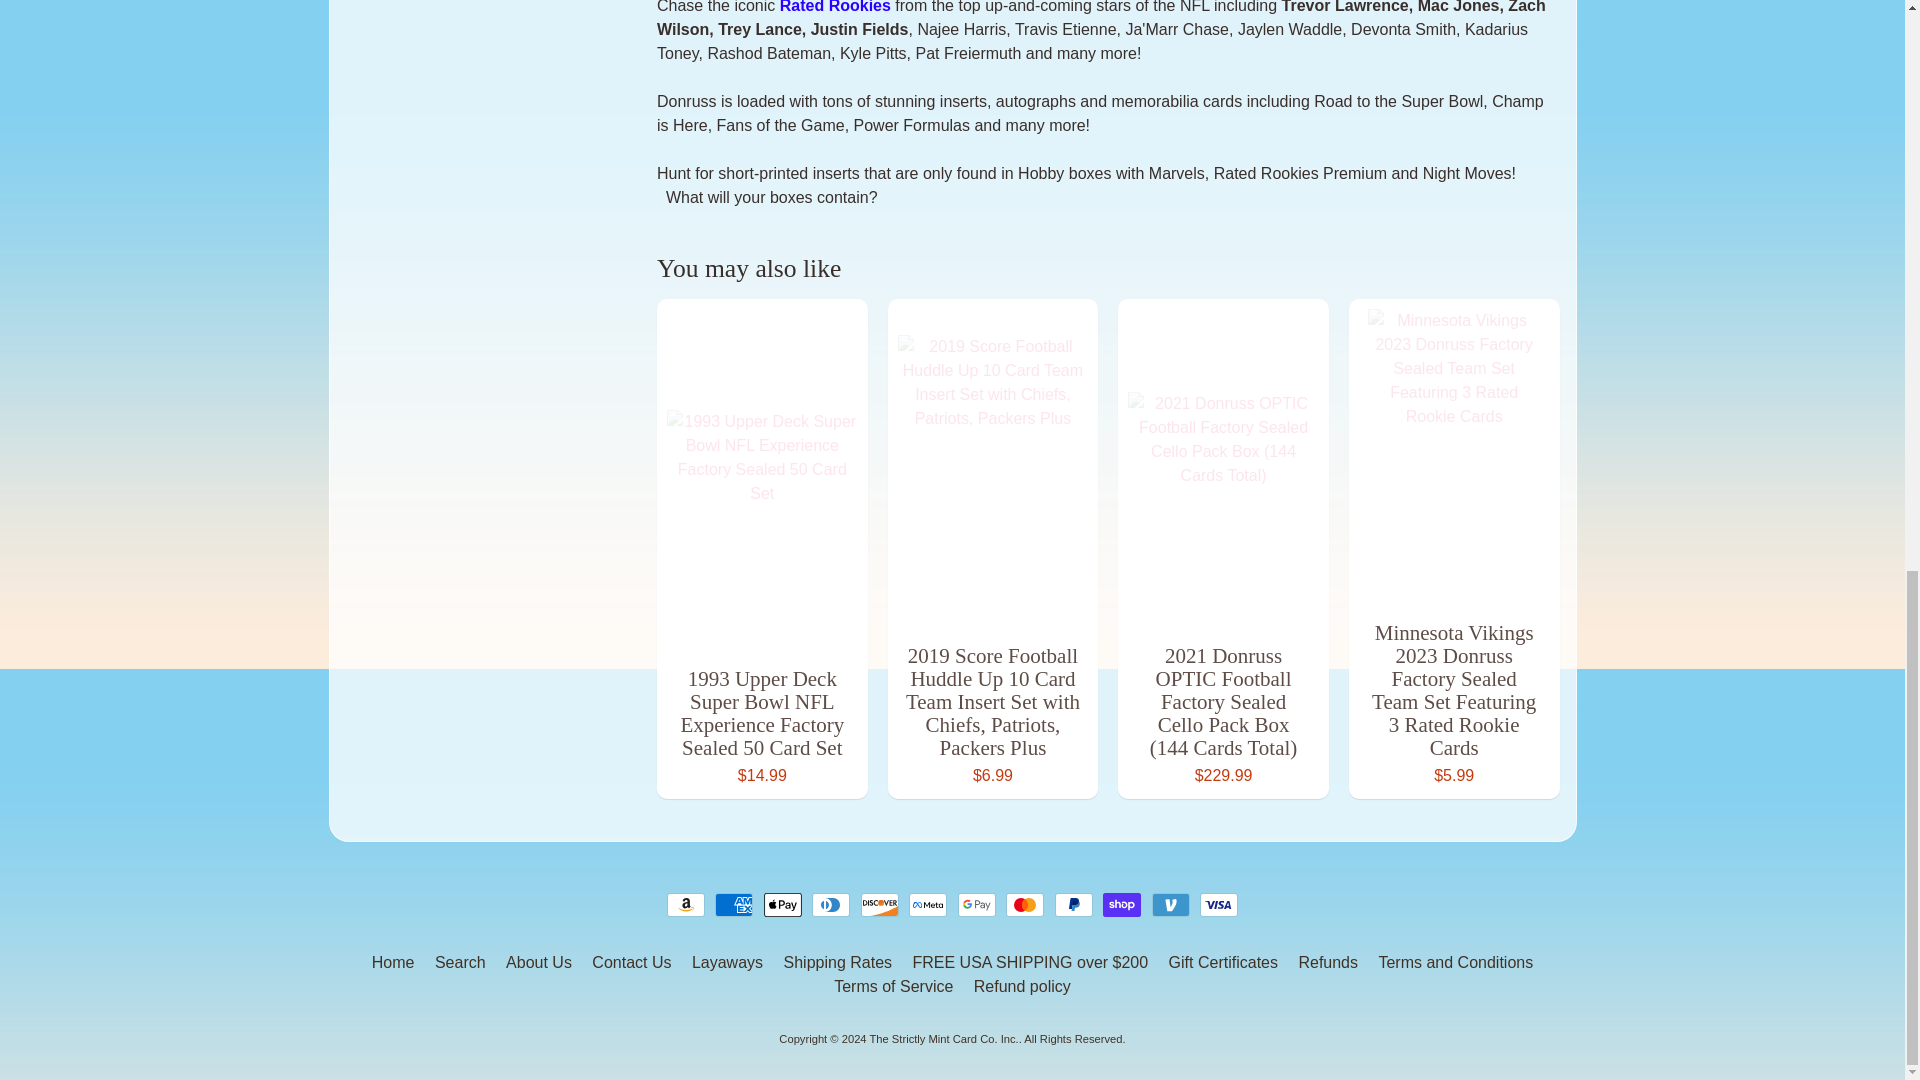 Image resolution: width=1920 pixels, height=1080 pixels. What do you see at coordinates (1171, 904) in the screenshot?
I see `Venmo` at bounding box center [1171, 904].